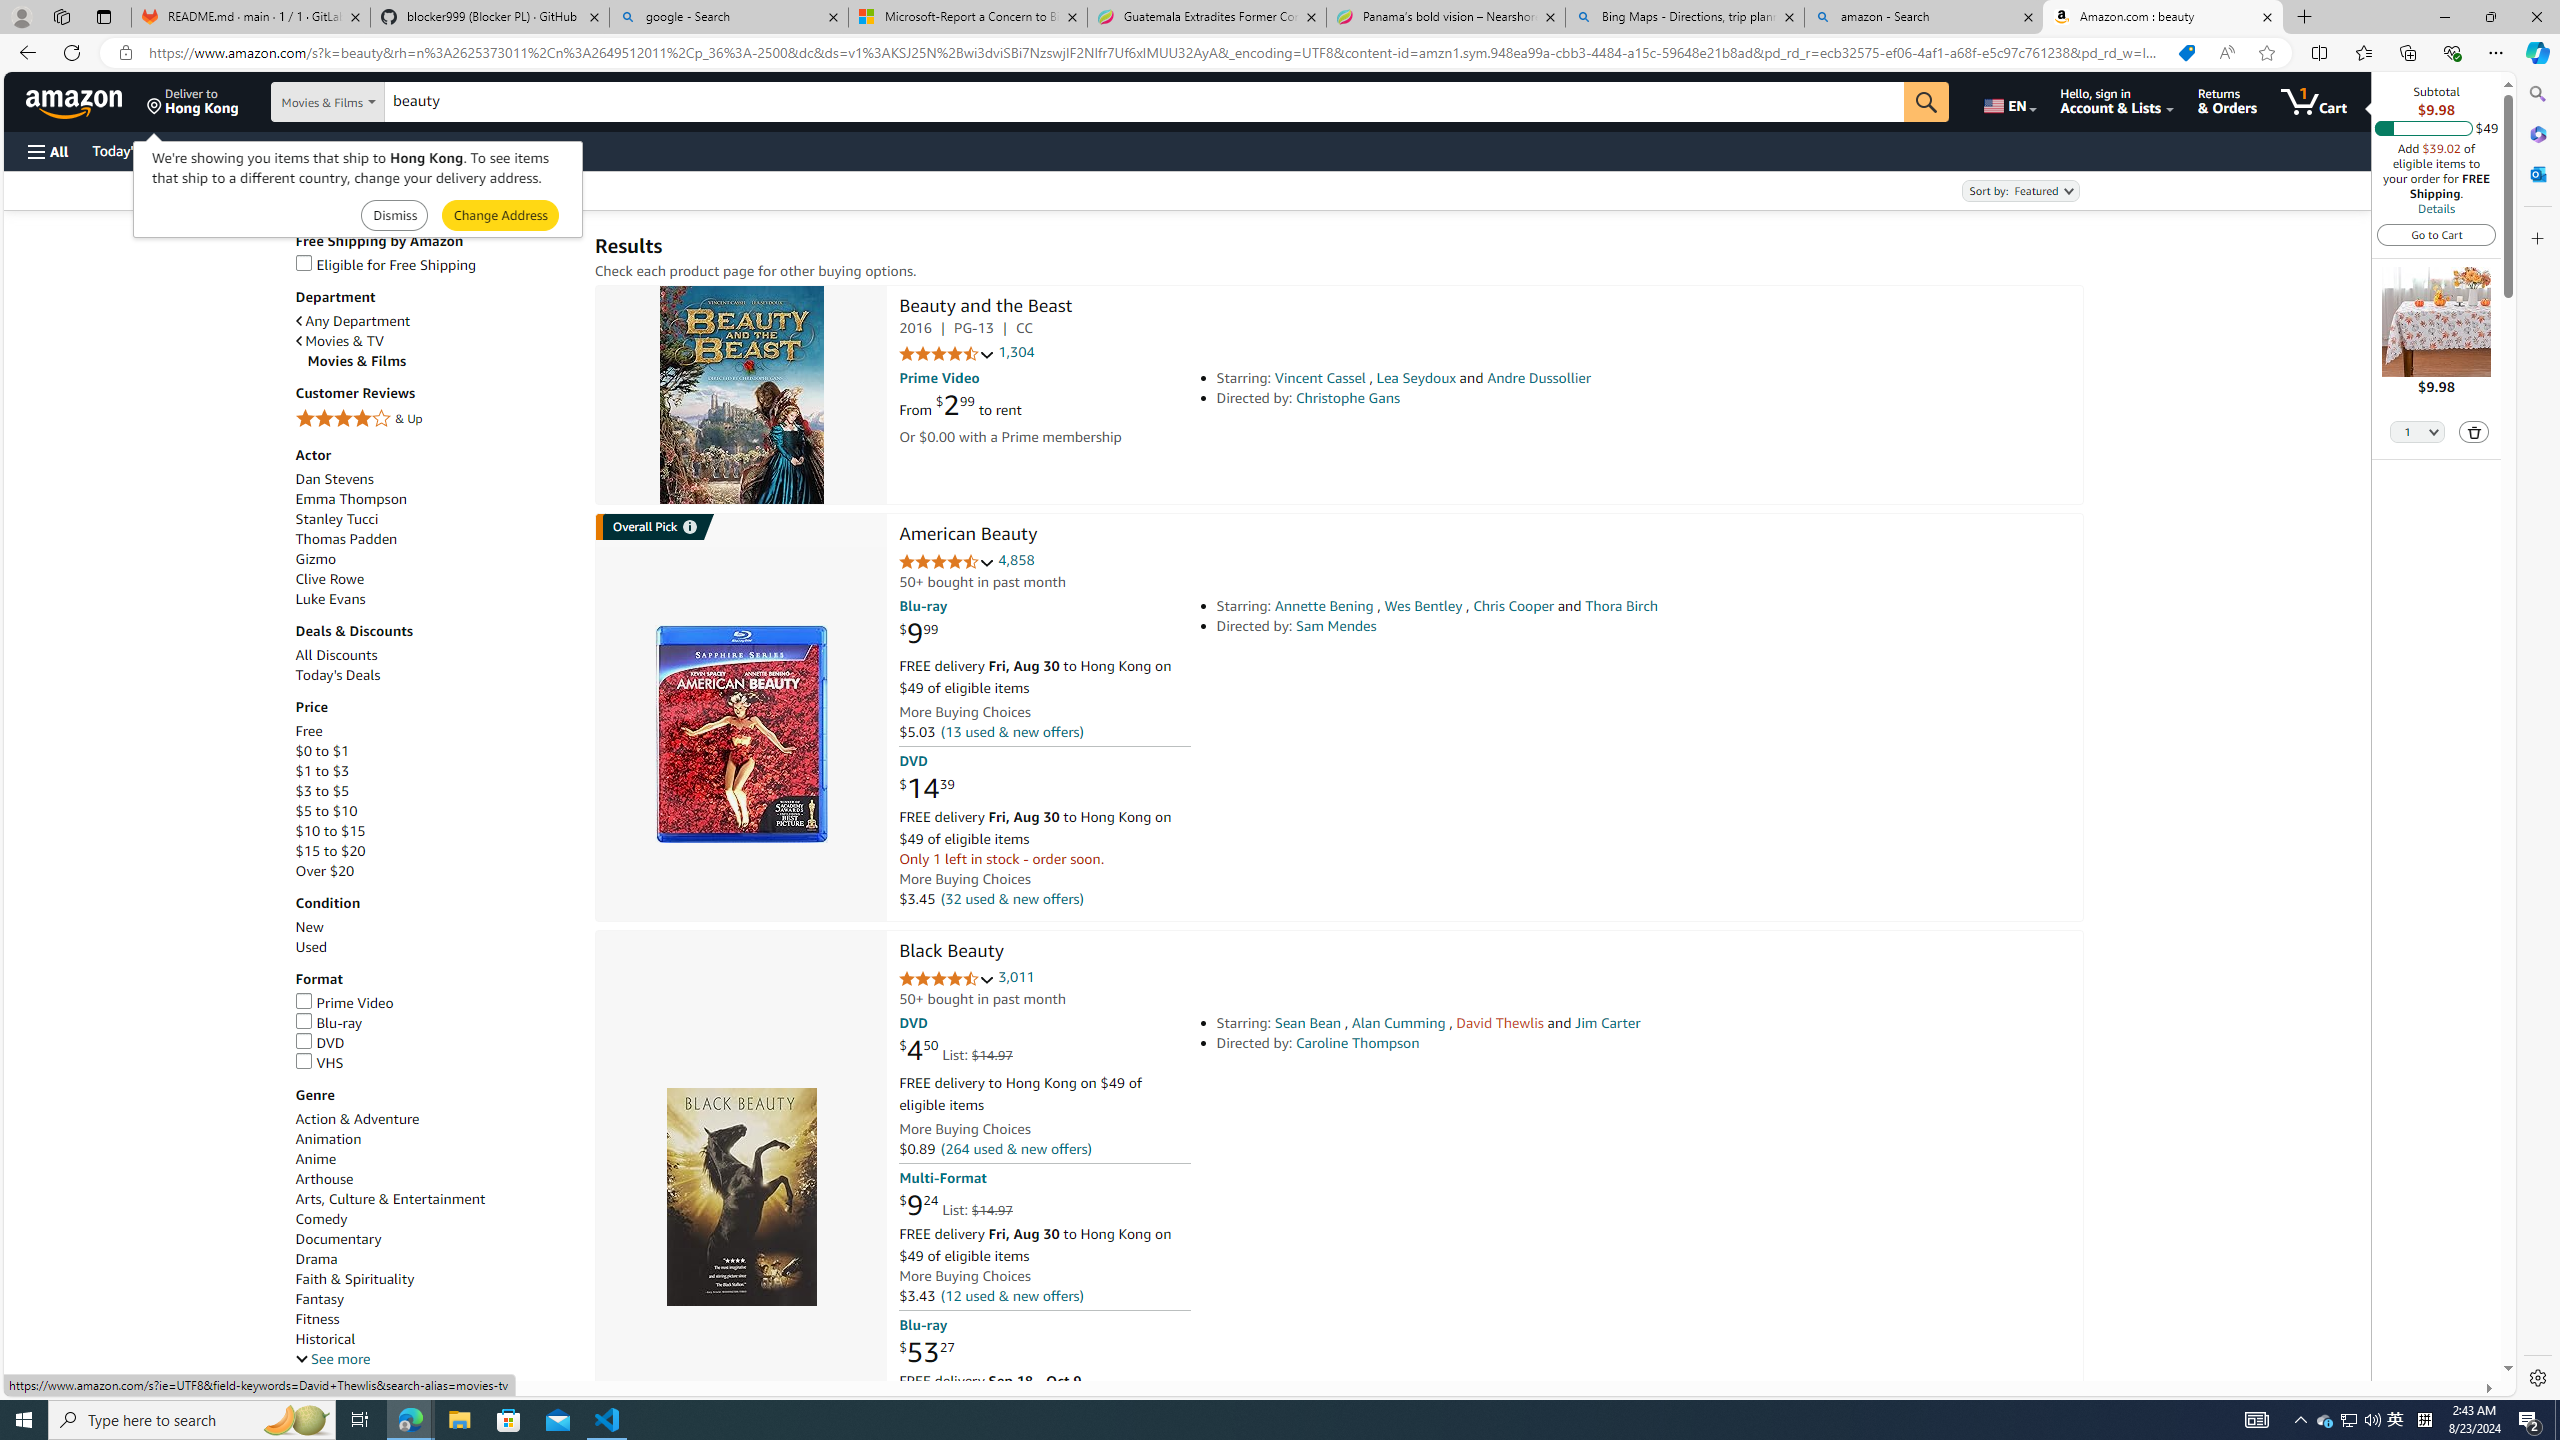 Image resolution: width=2560 pixels, height=1440 pixels. I want to click on Go back to filtering menu, so click(86, 1372).